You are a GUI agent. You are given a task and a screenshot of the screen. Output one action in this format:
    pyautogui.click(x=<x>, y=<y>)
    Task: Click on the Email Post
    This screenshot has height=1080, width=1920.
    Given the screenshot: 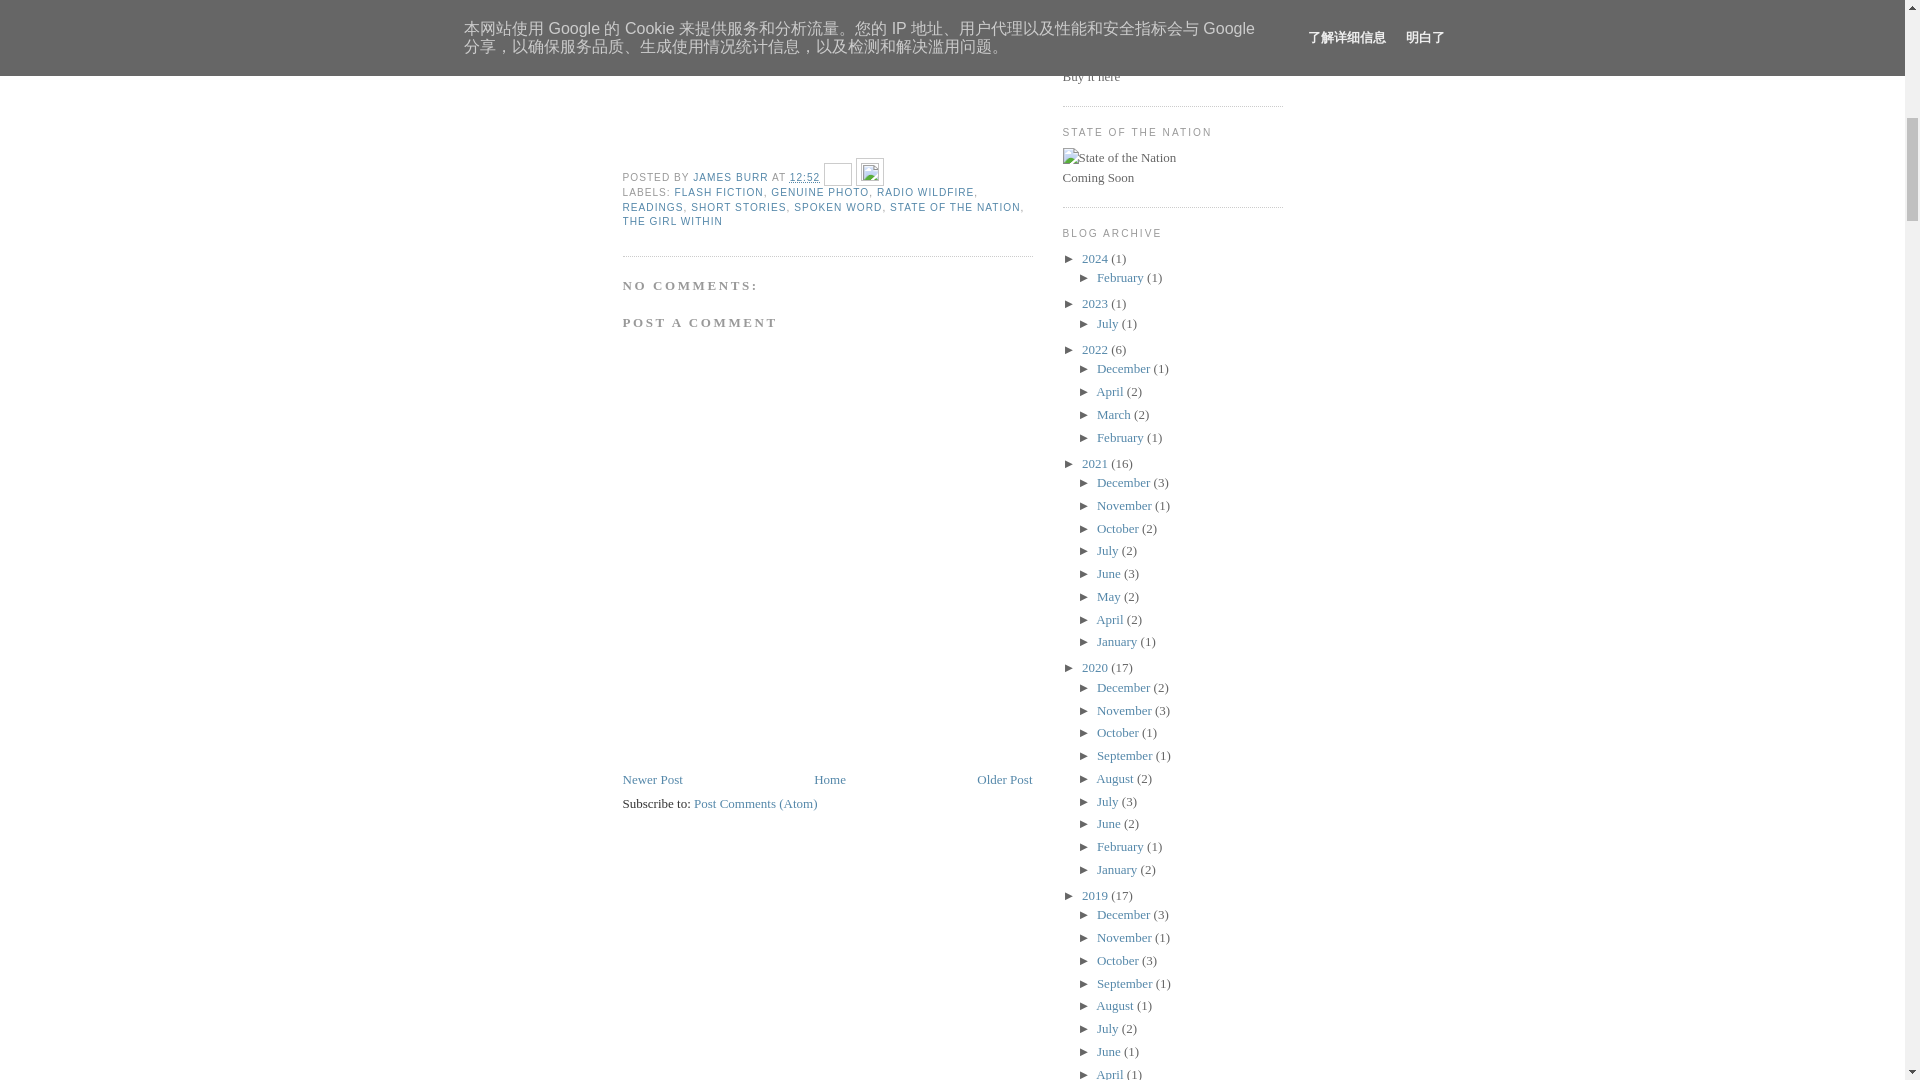 What is the action you would take?
    pyautogui.click(x=840, y=176)
    